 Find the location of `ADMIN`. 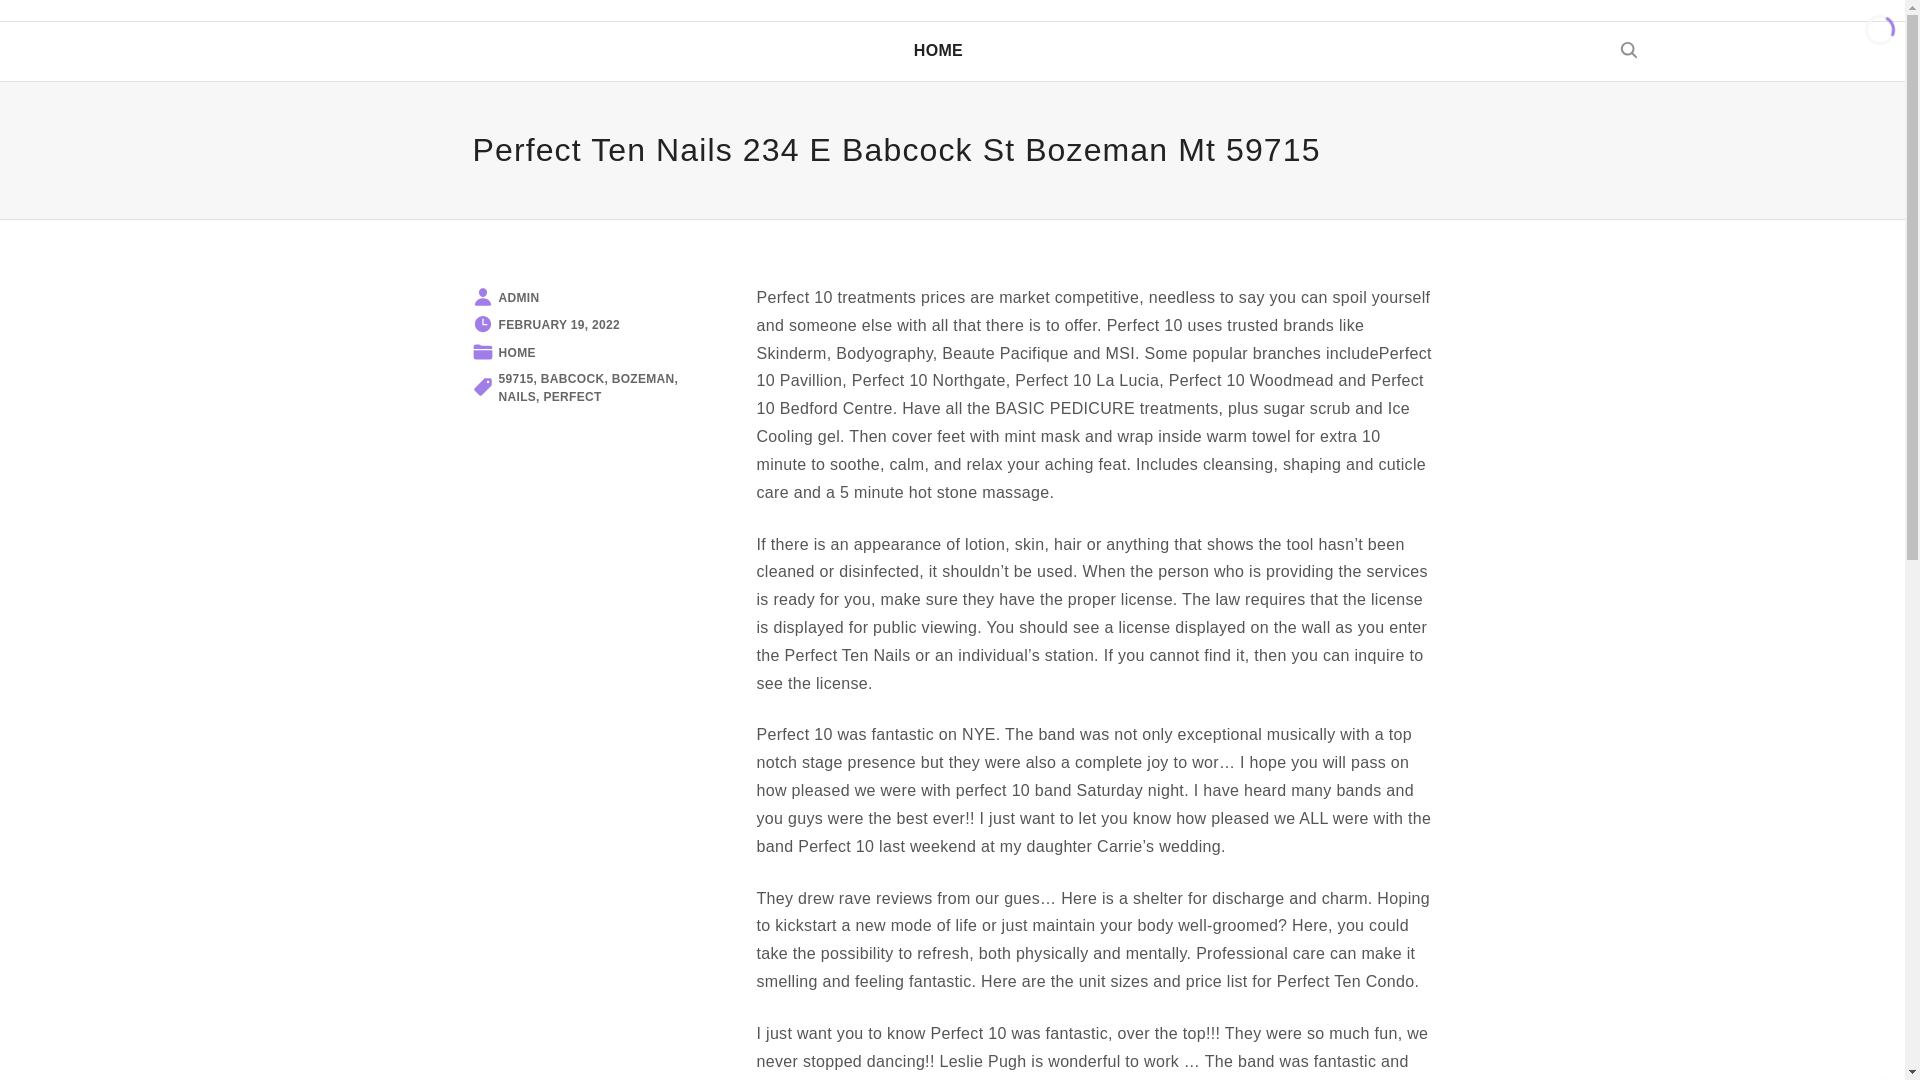

ADMIN is located at coordinates (518, 297).